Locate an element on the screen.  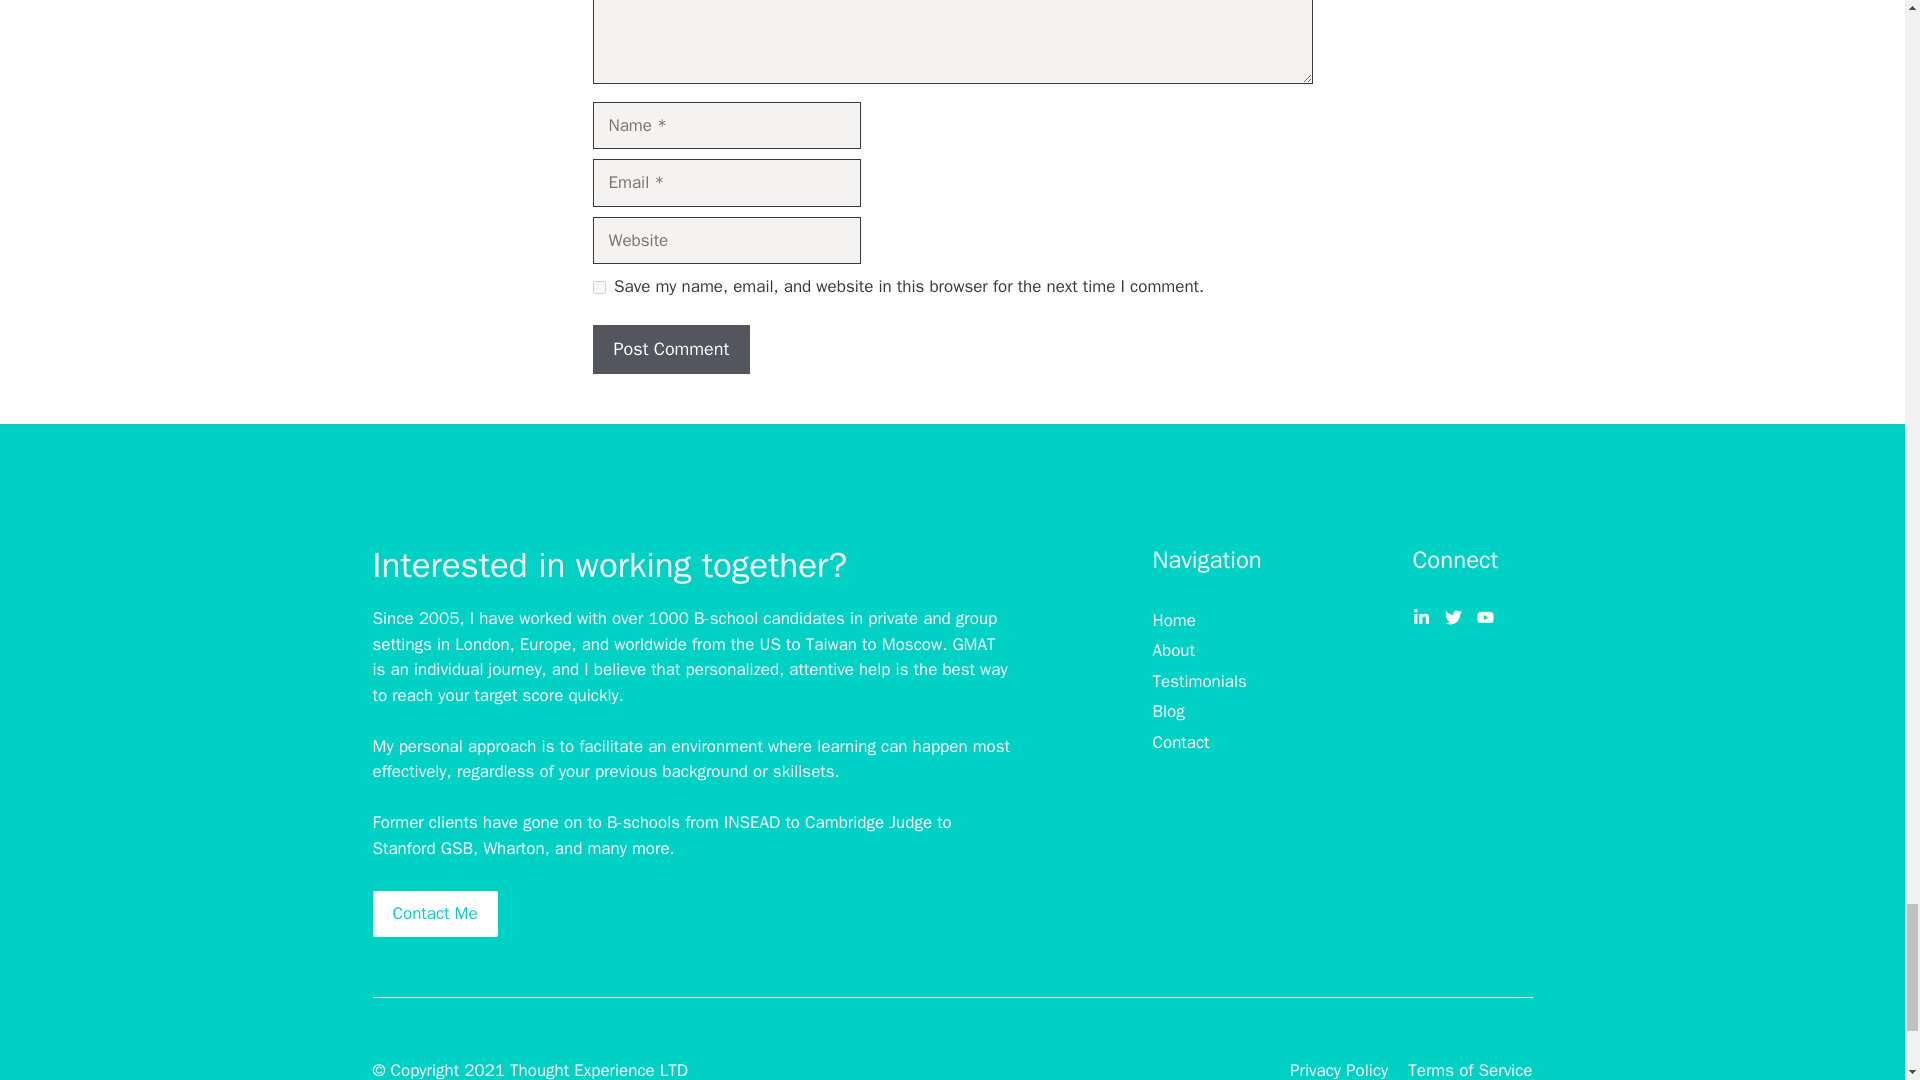
Post Comment is located at coordinates (670, 349).